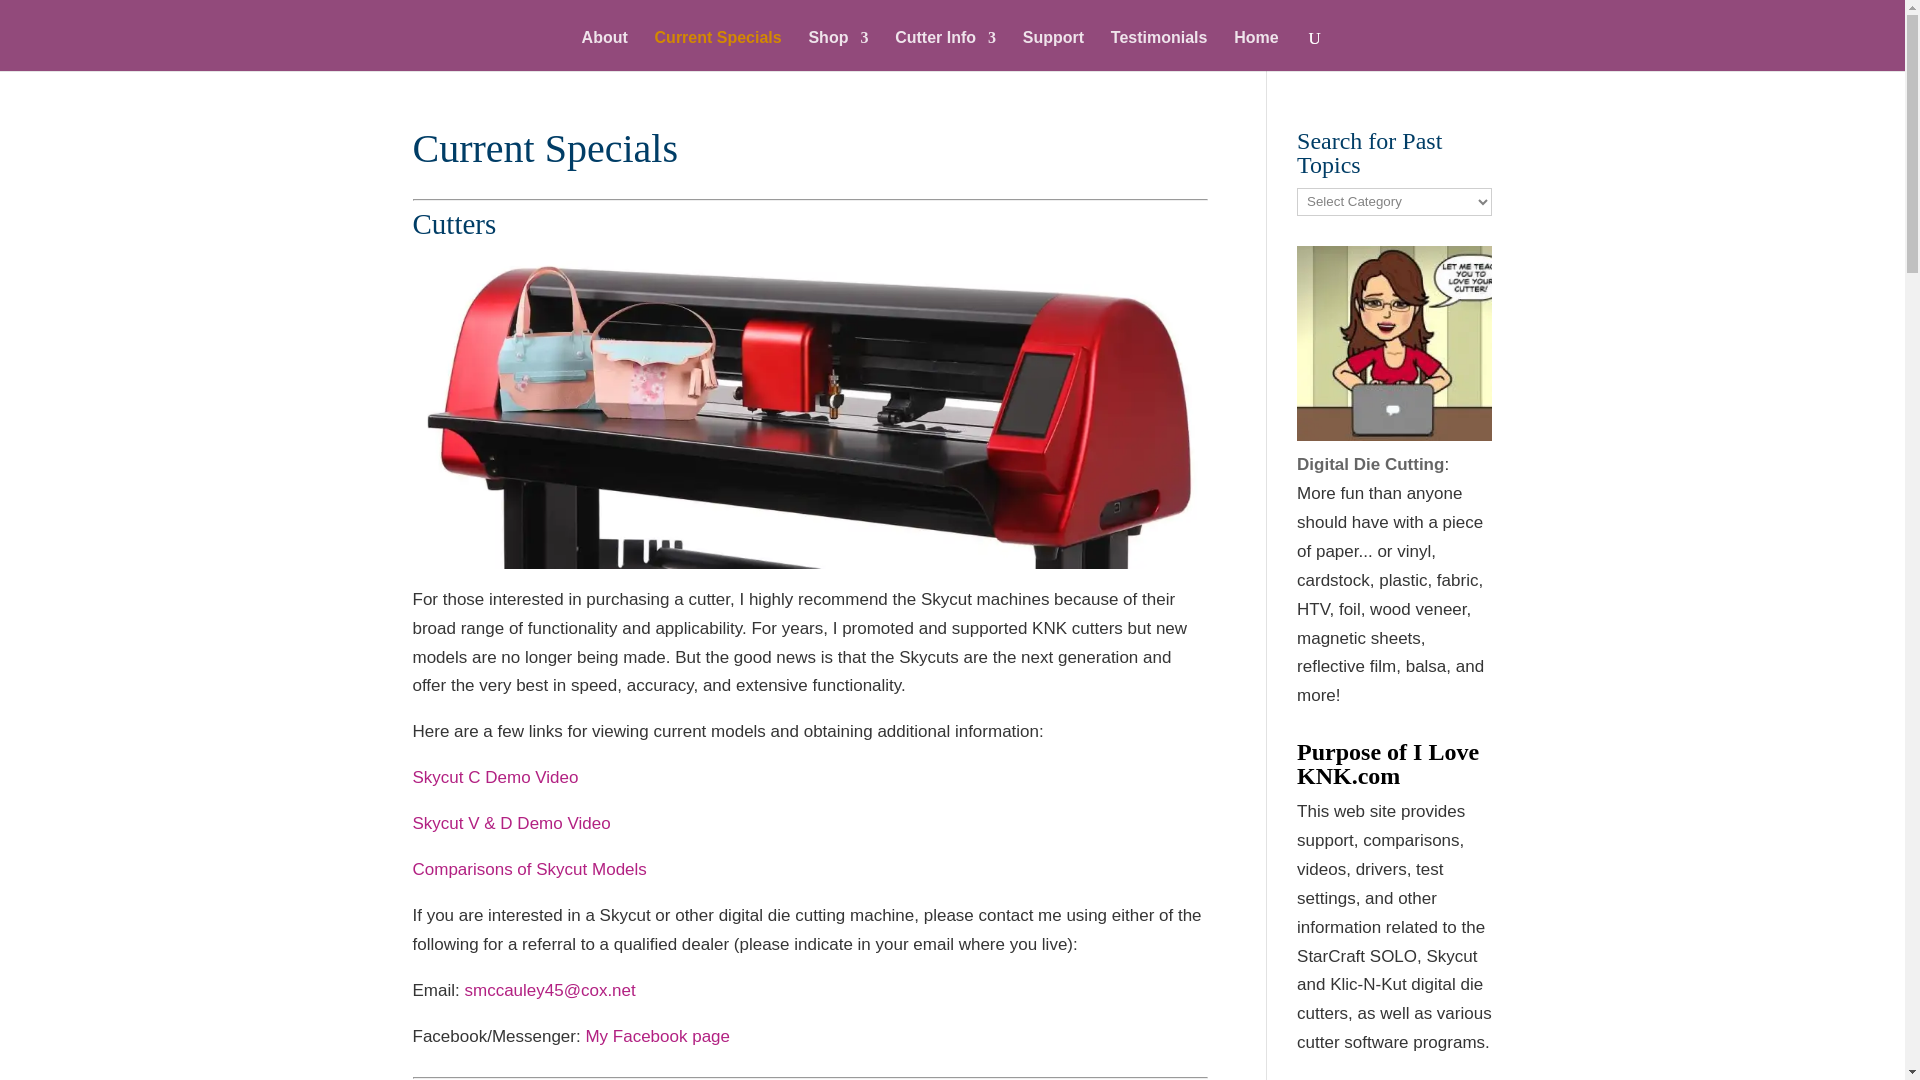 Image resolution: width=1920 pixels, height=1080 pixels. What do you see at coordinates (1256, 51) in the screenshot?
I see `Home` at bounding box center [1256, 51].